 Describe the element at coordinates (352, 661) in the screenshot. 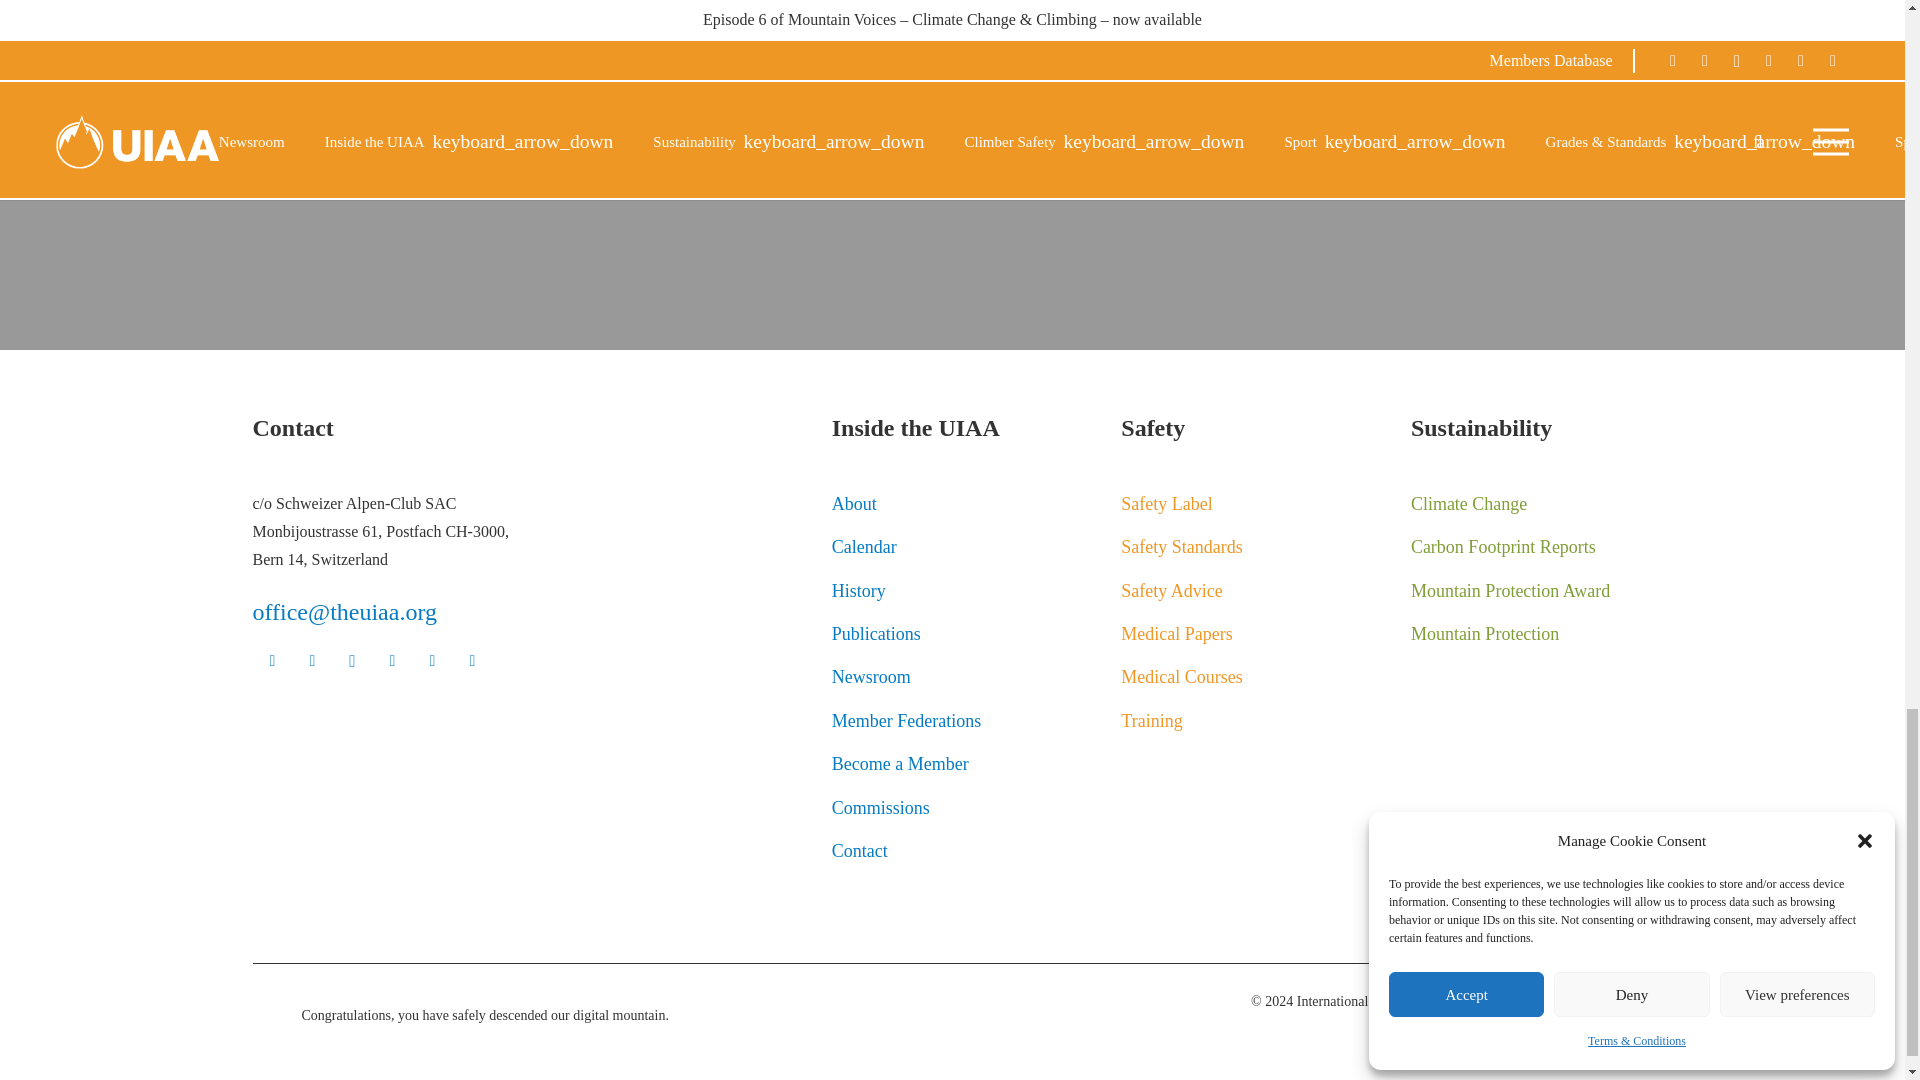

I see `Instagram` at that location.